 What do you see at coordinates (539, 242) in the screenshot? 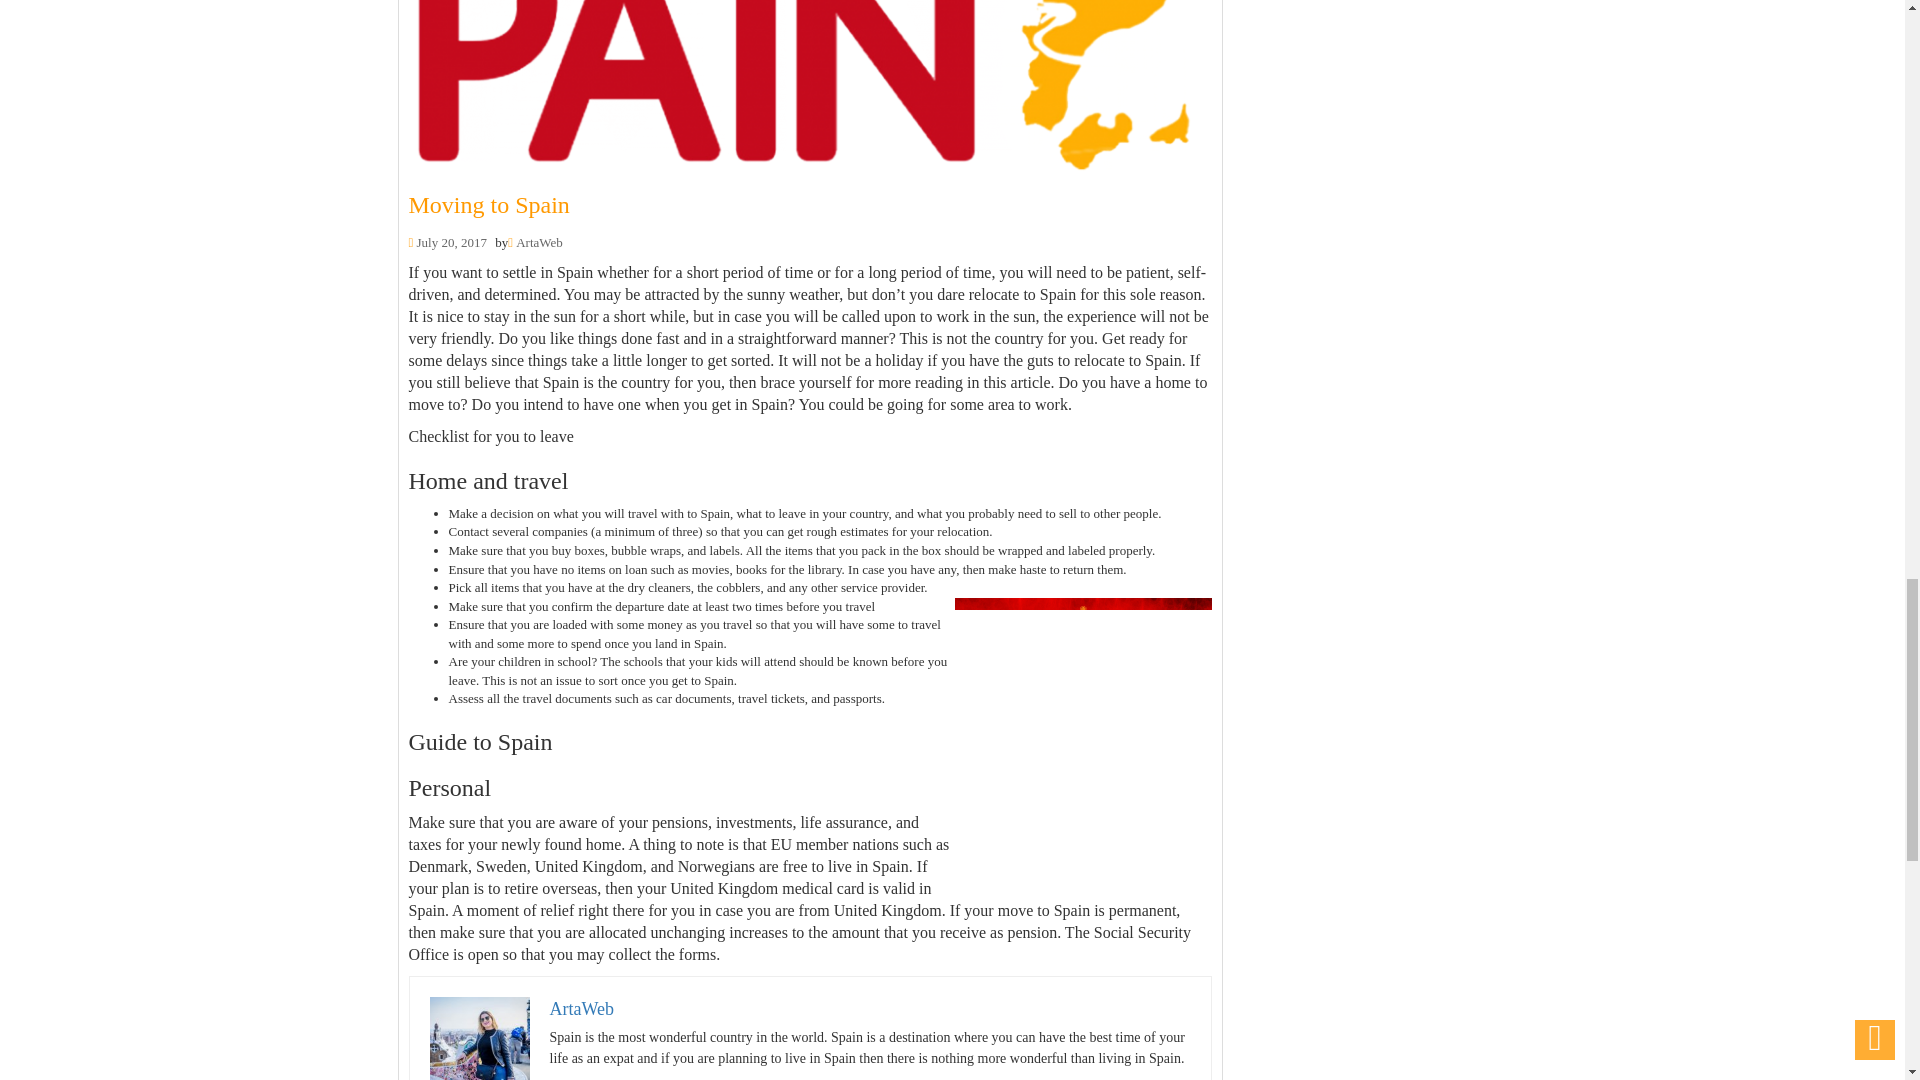
I see `ArtaWeb` at bounding box center [539, 242].